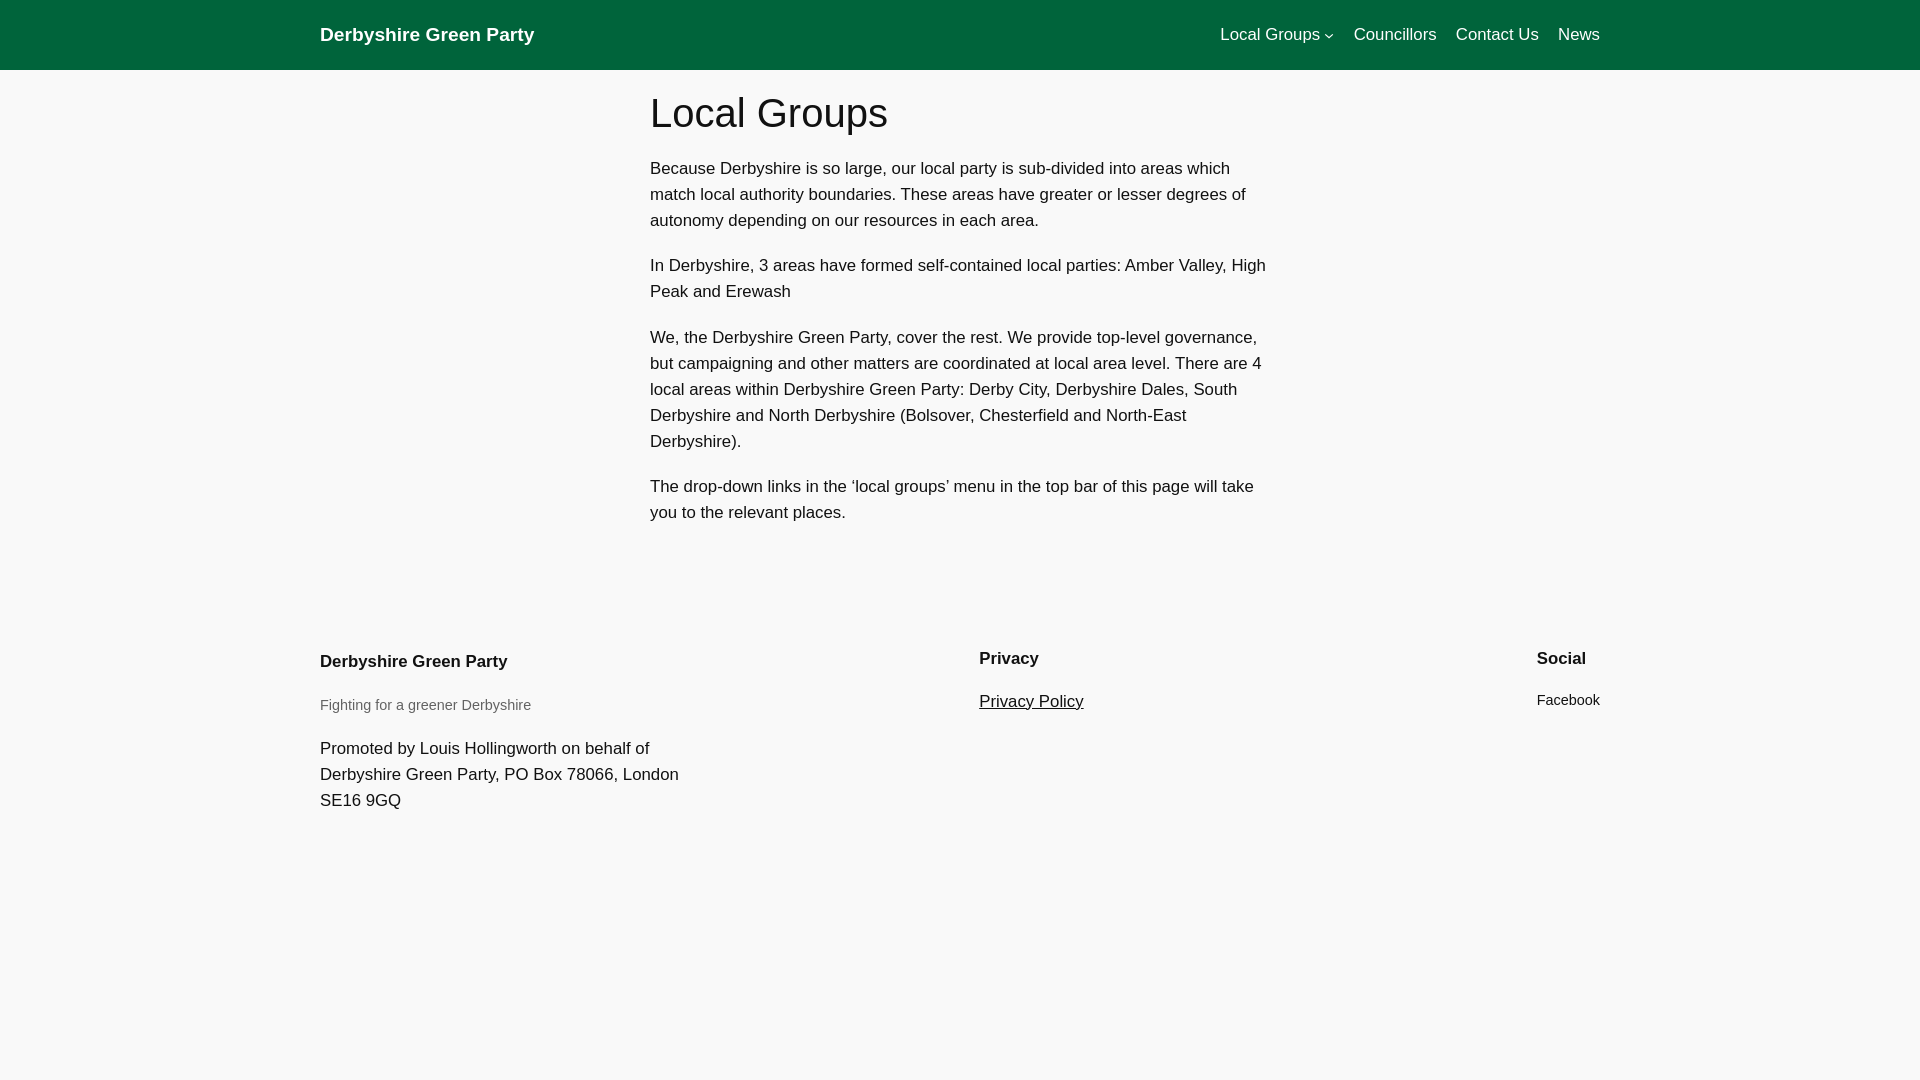 The image size is (1920, 1080). Describe the element at coordinates (1270, 34) in the screenshot. I see `Local Groups` at that location.